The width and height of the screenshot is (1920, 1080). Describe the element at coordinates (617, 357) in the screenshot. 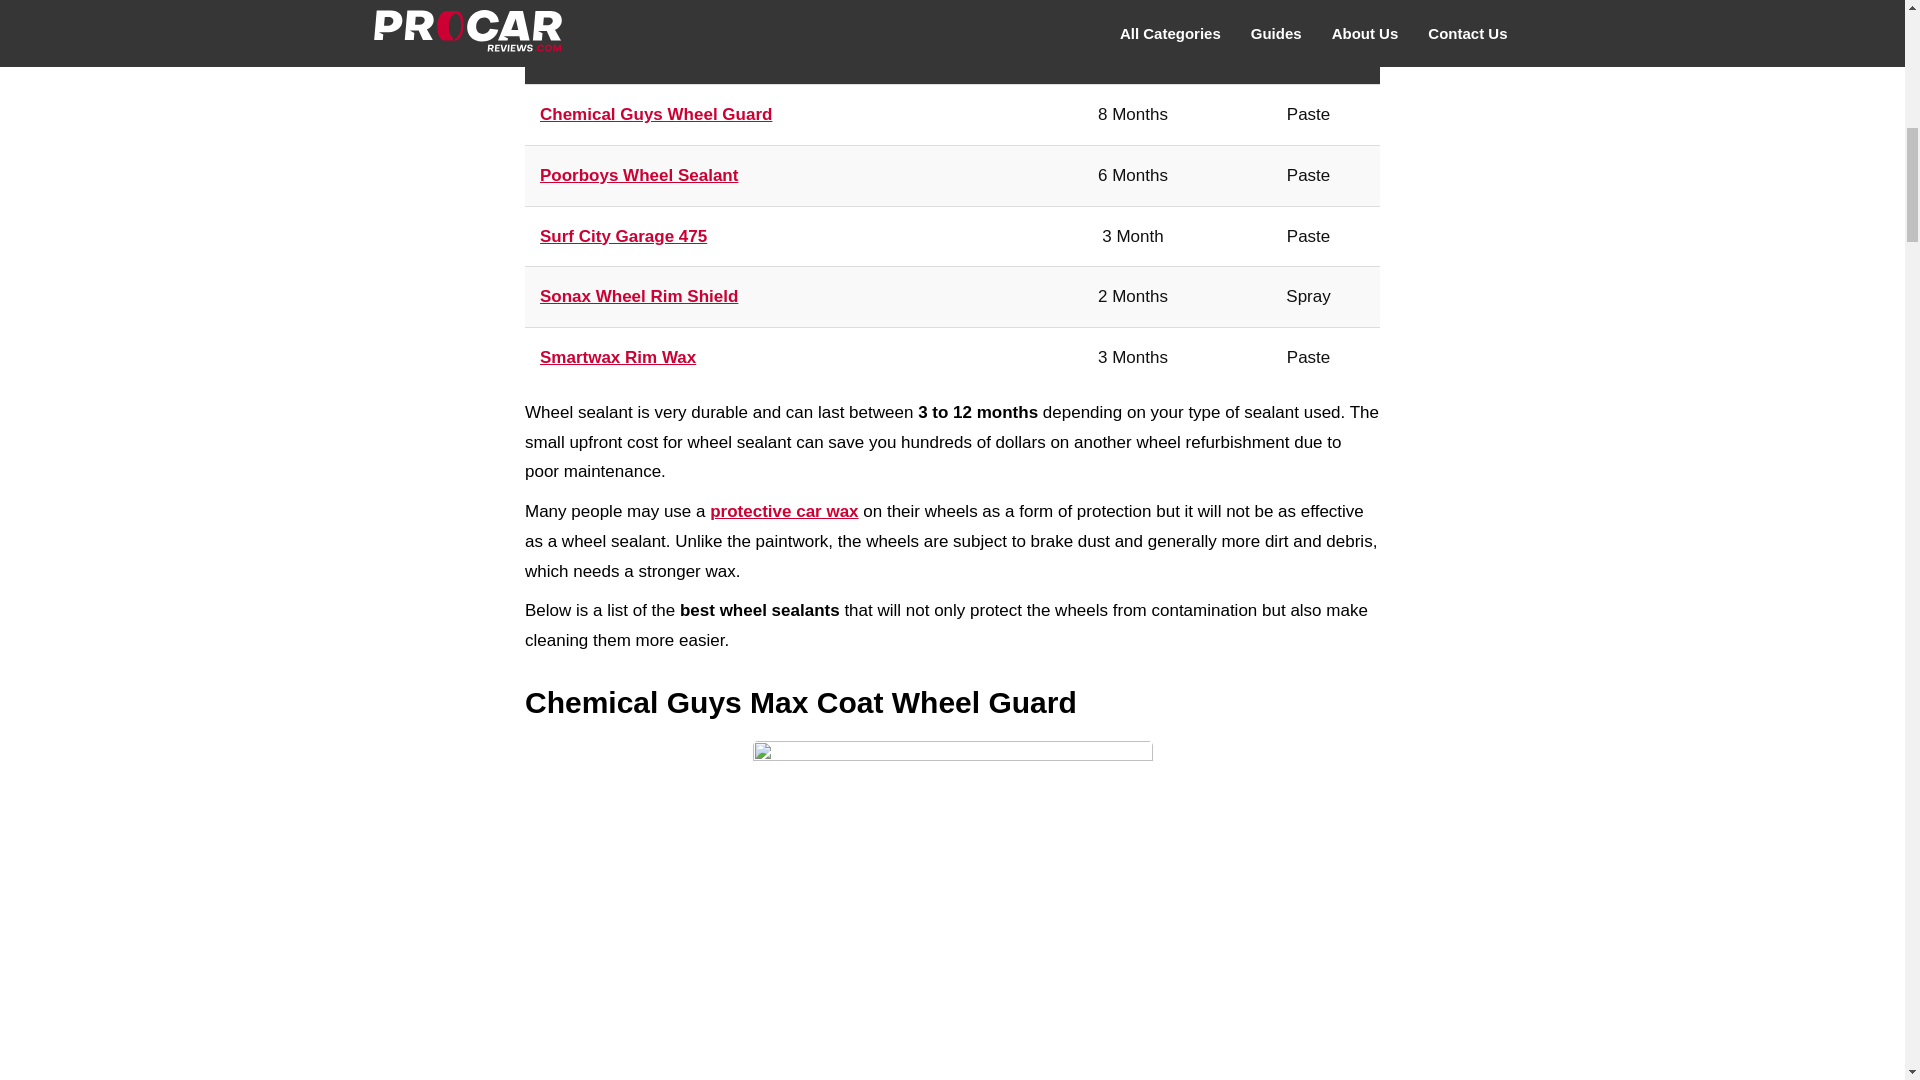

I see `Smartwax Rim Wax` at that location.